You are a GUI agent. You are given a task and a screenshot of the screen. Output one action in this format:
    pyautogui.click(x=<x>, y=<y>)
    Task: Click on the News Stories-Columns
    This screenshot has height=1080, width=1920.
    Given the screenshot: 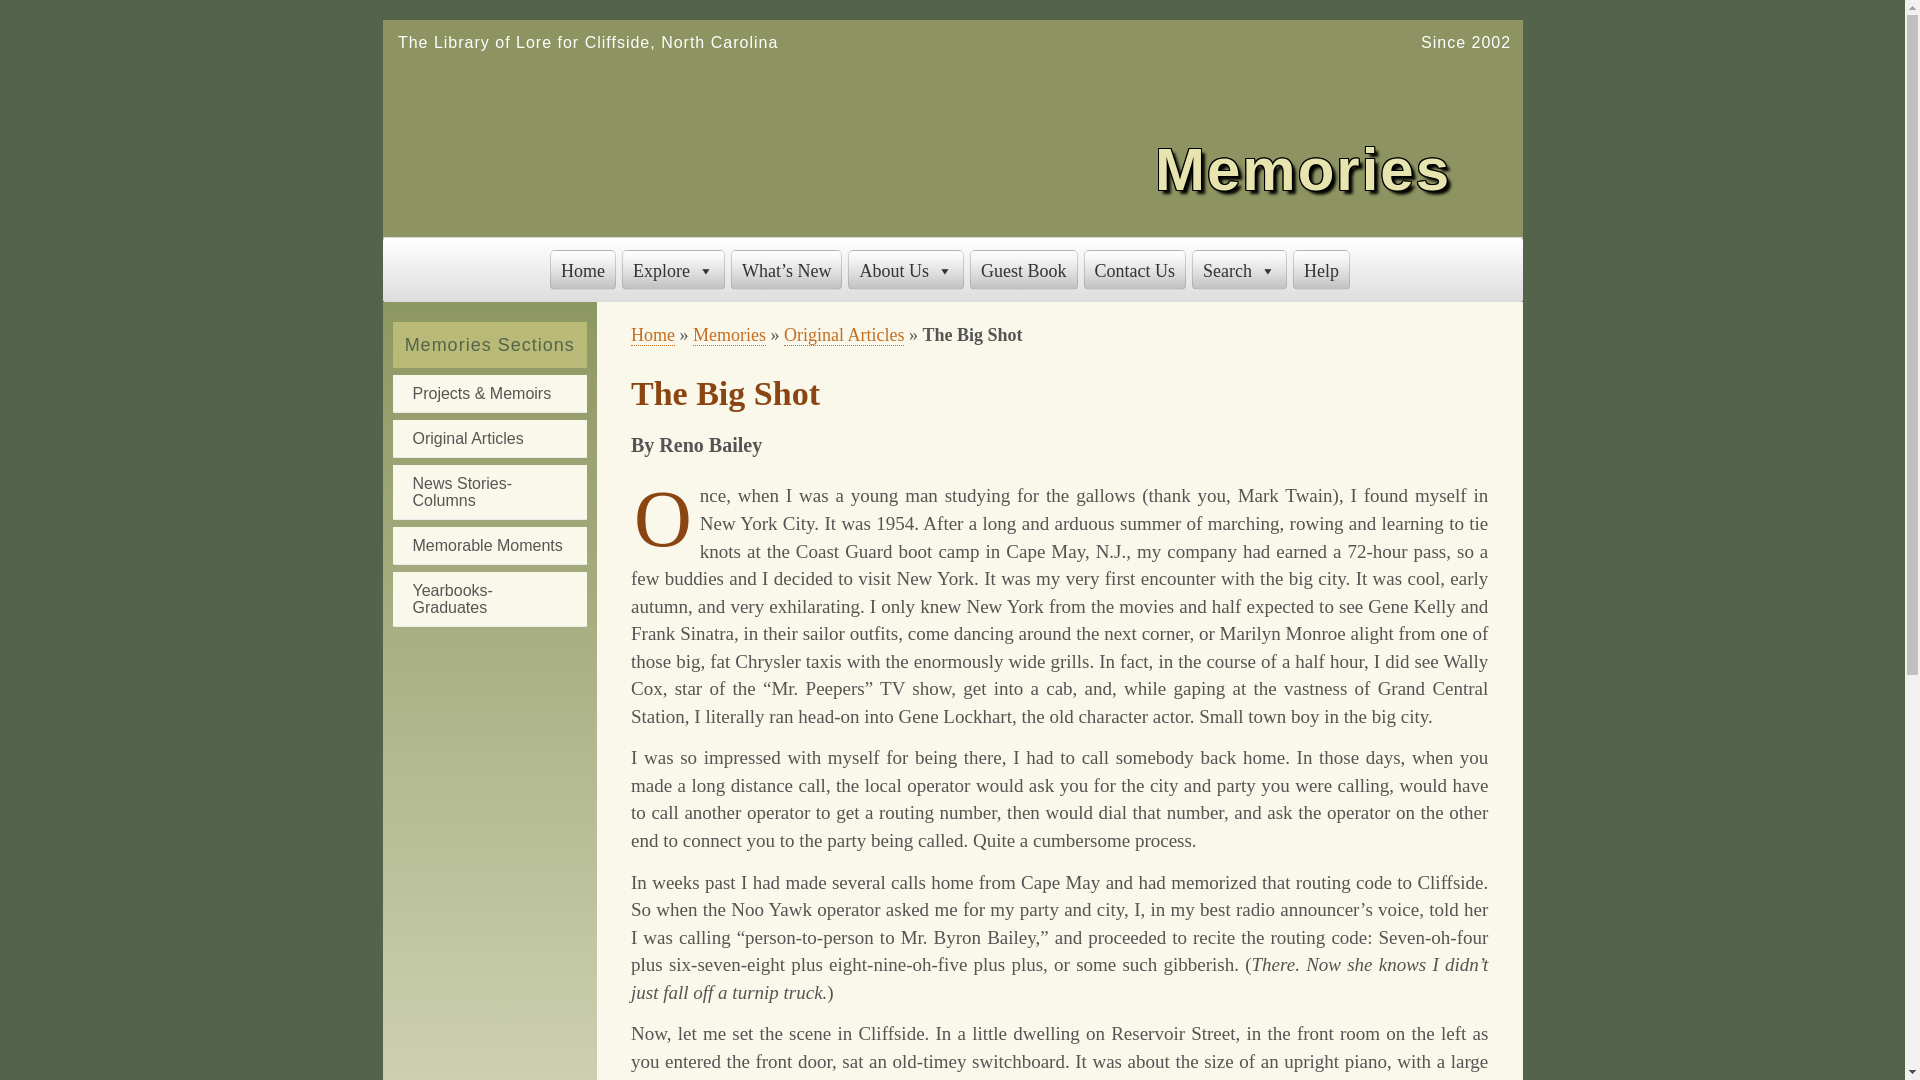 What is the action you would take?
    pyautogui.click(x=488, y=492)
    